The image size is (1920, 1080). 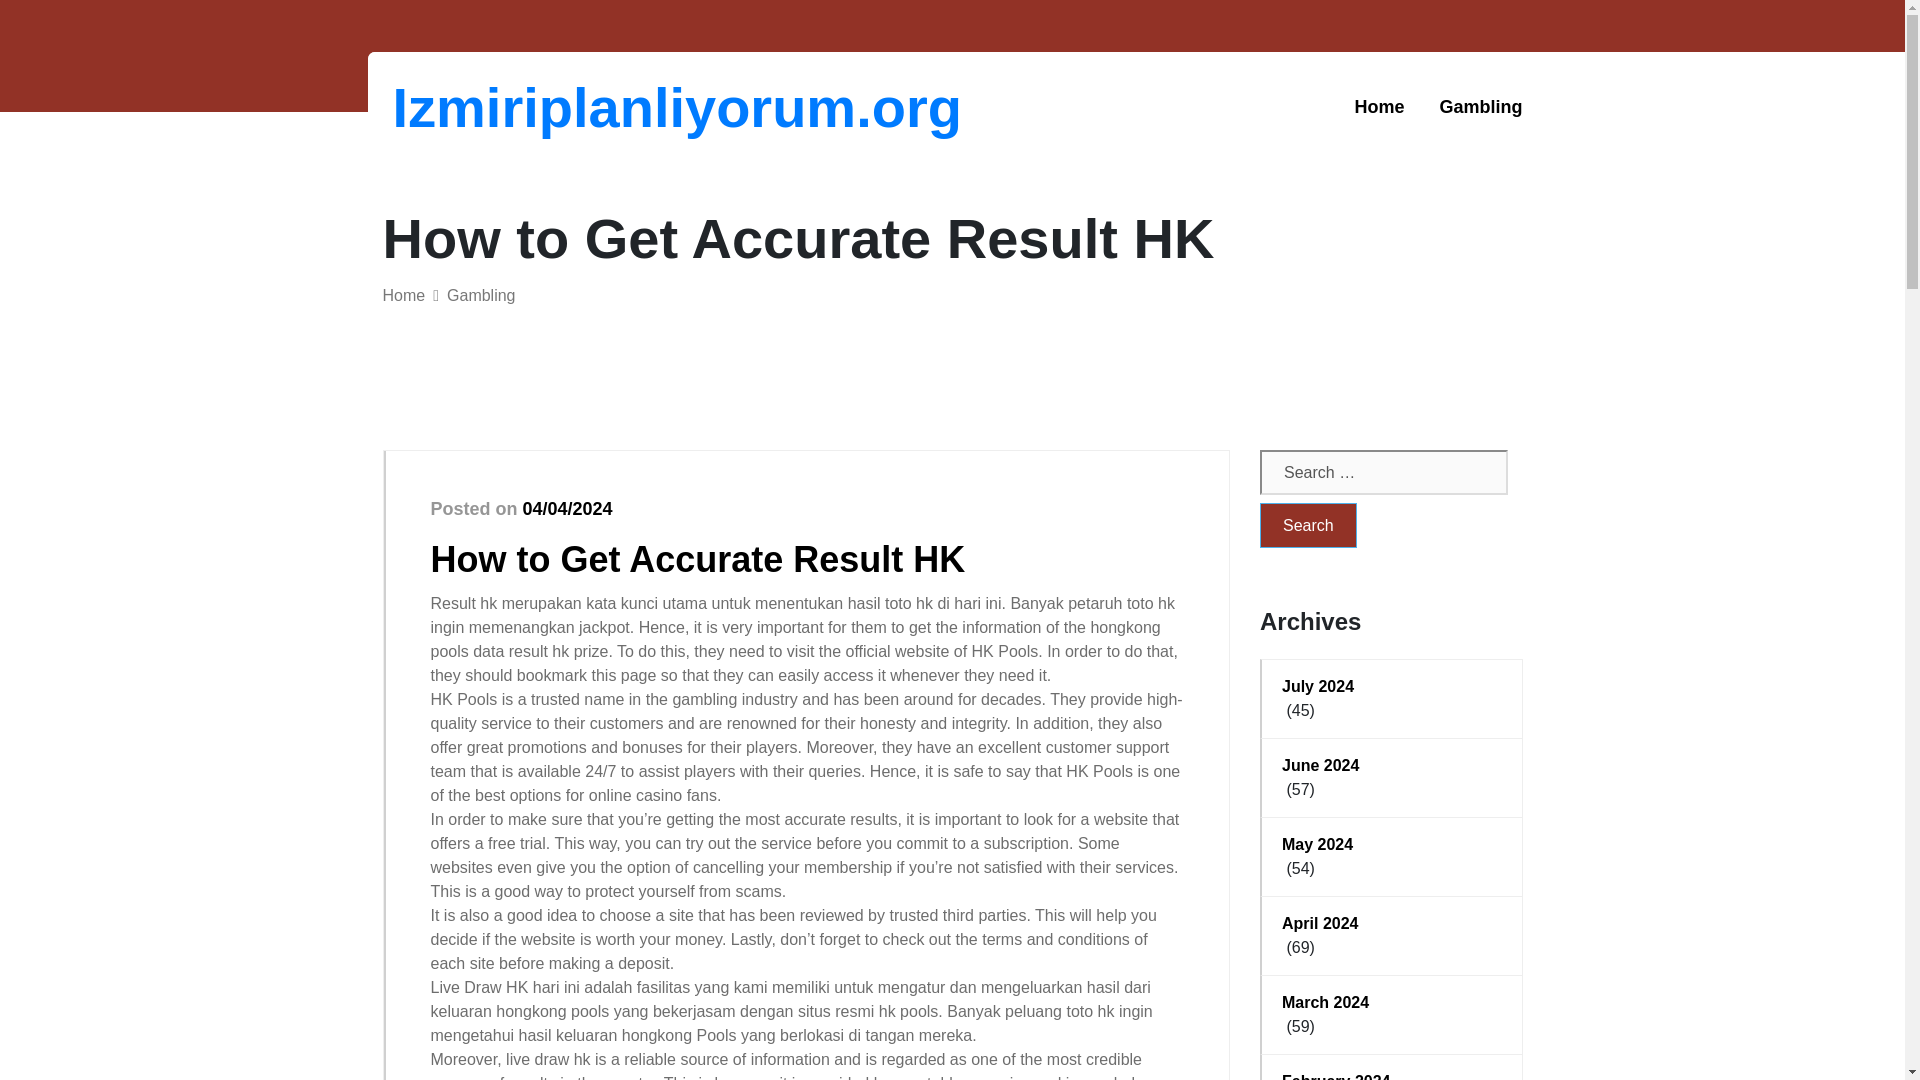 I want to click on Gambling, so click(x=1480, y=107).